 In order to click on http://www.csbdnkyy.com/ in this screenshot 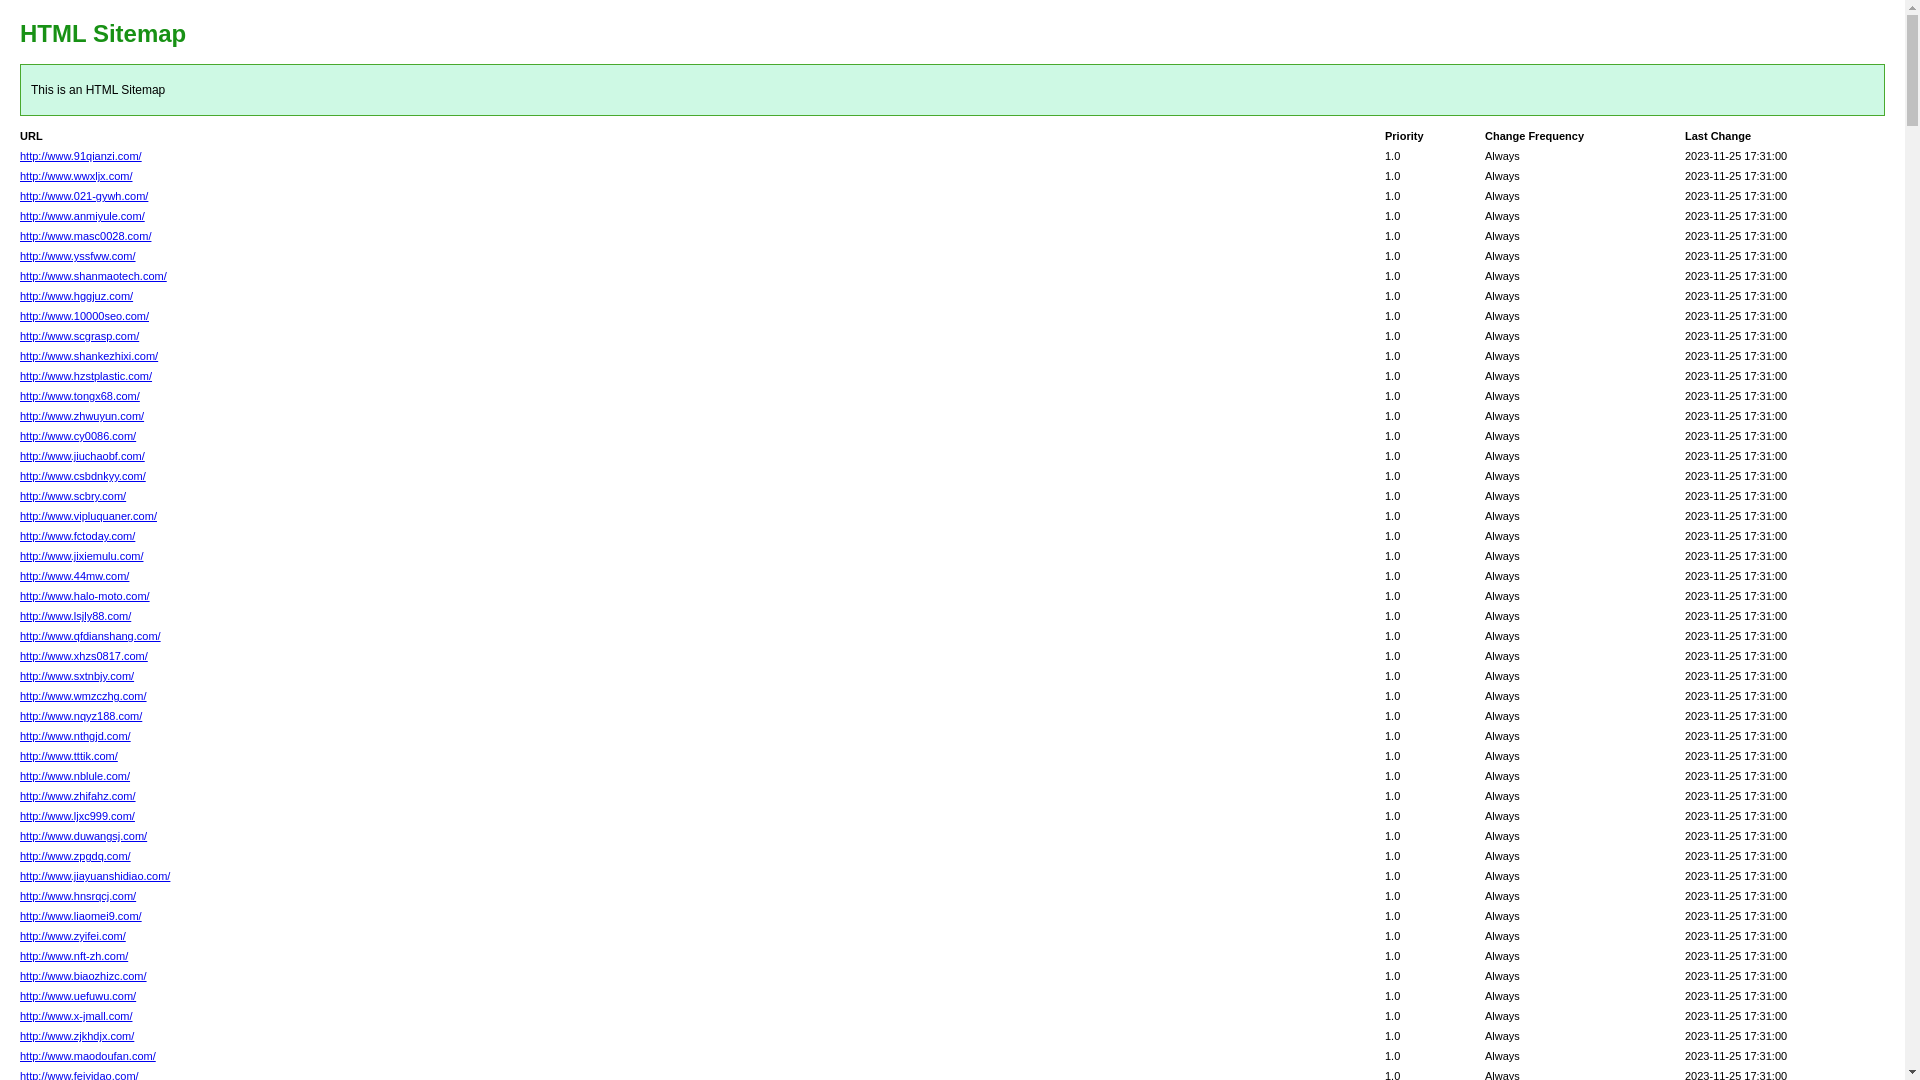, I will do `click(83, 476)`.